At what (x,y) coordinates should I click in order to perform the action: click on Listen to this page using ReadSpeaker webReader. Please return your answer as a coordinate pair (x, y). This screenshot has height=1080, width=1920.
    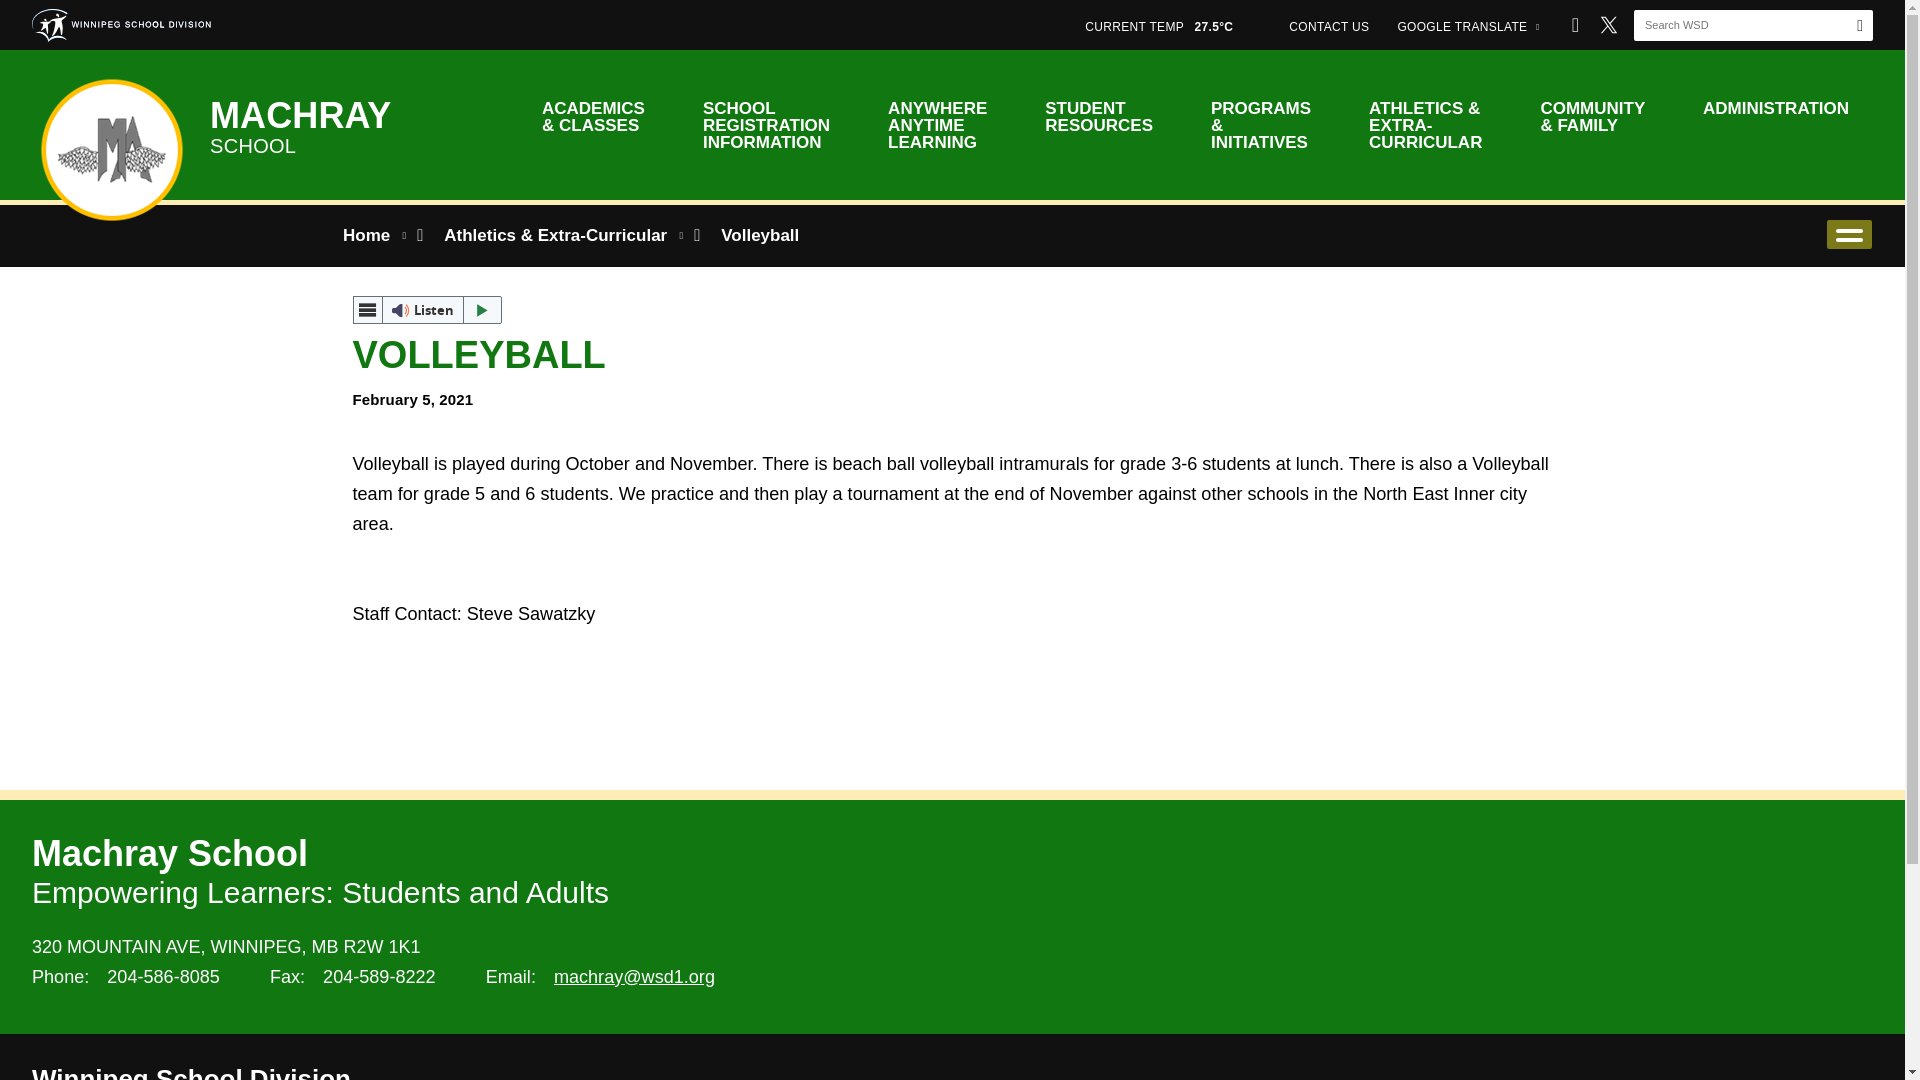
    Looking at the image, I should click on (426, 310).